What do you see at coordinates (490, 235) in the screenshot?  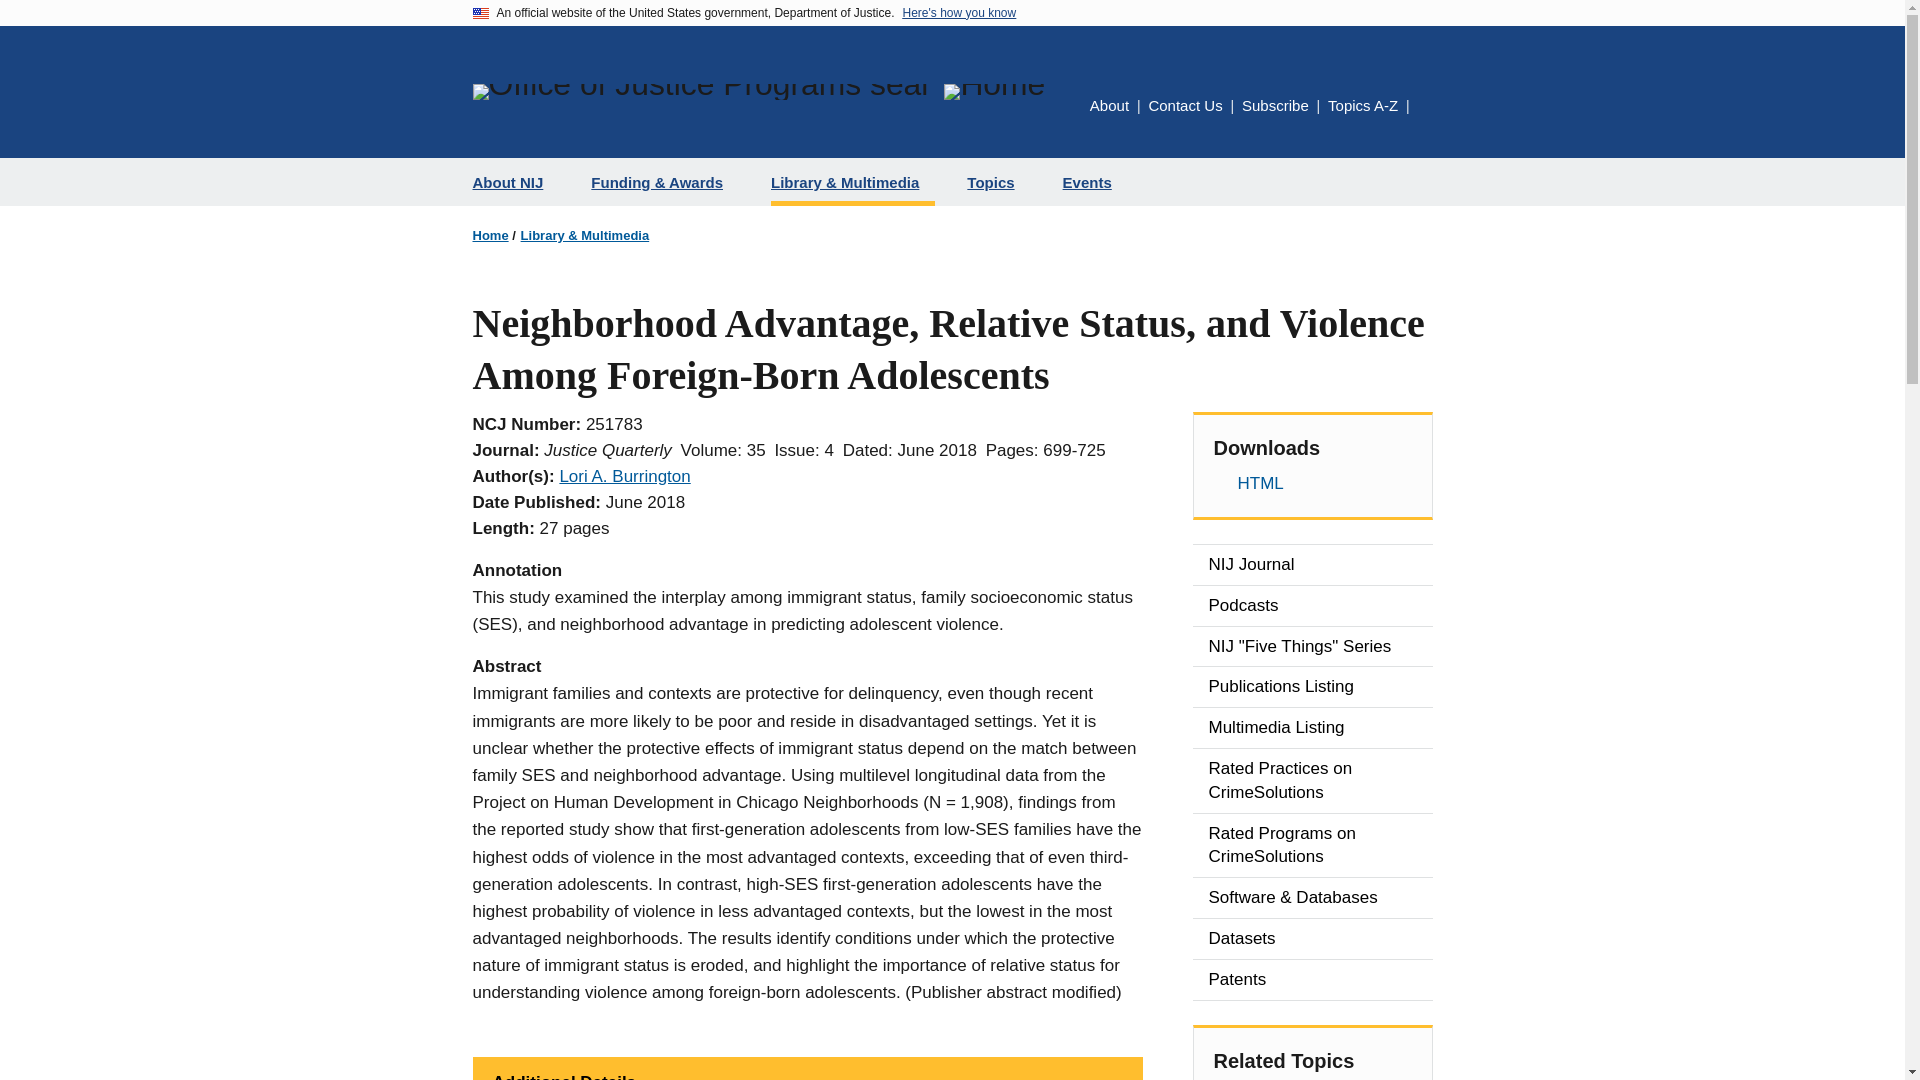 I see `Home` at bounding box center [490, 235].